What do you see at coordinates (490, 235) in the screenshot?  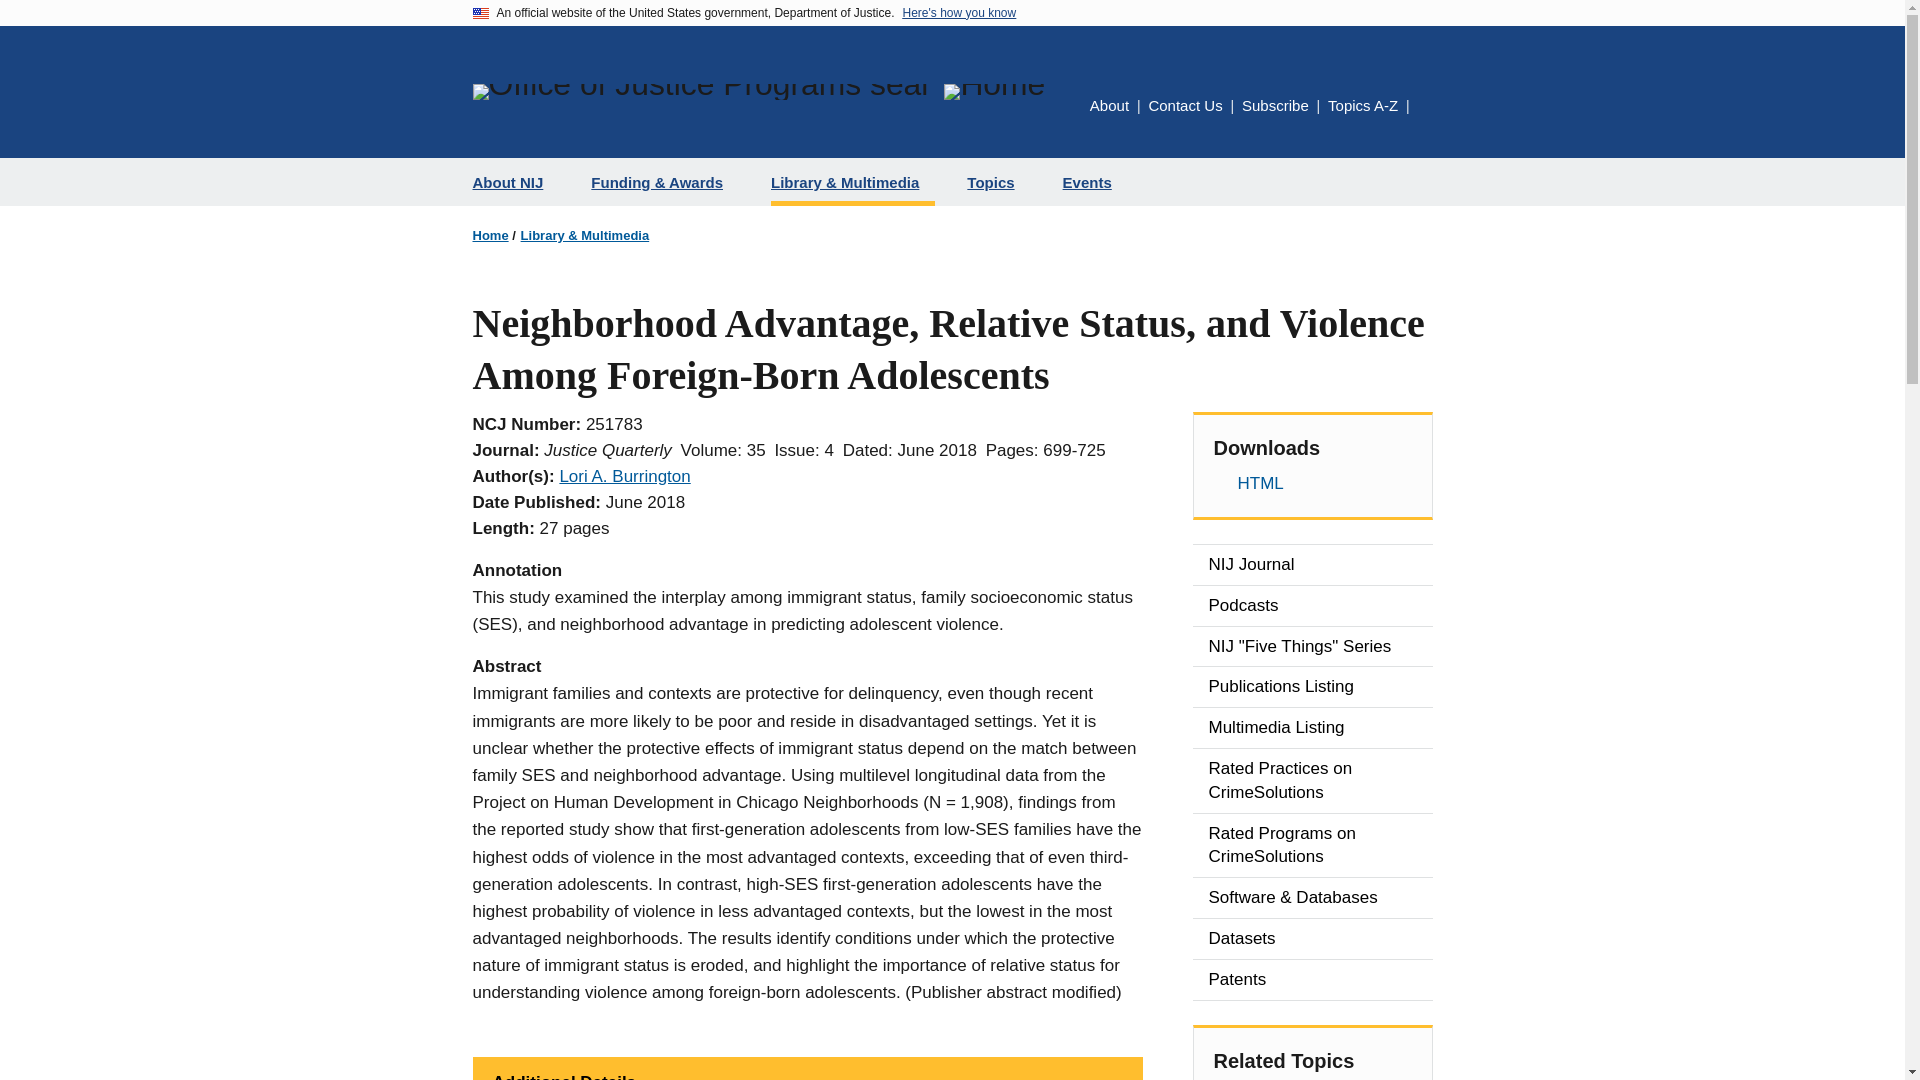 I see `Home` at bounding box center [490, 235].